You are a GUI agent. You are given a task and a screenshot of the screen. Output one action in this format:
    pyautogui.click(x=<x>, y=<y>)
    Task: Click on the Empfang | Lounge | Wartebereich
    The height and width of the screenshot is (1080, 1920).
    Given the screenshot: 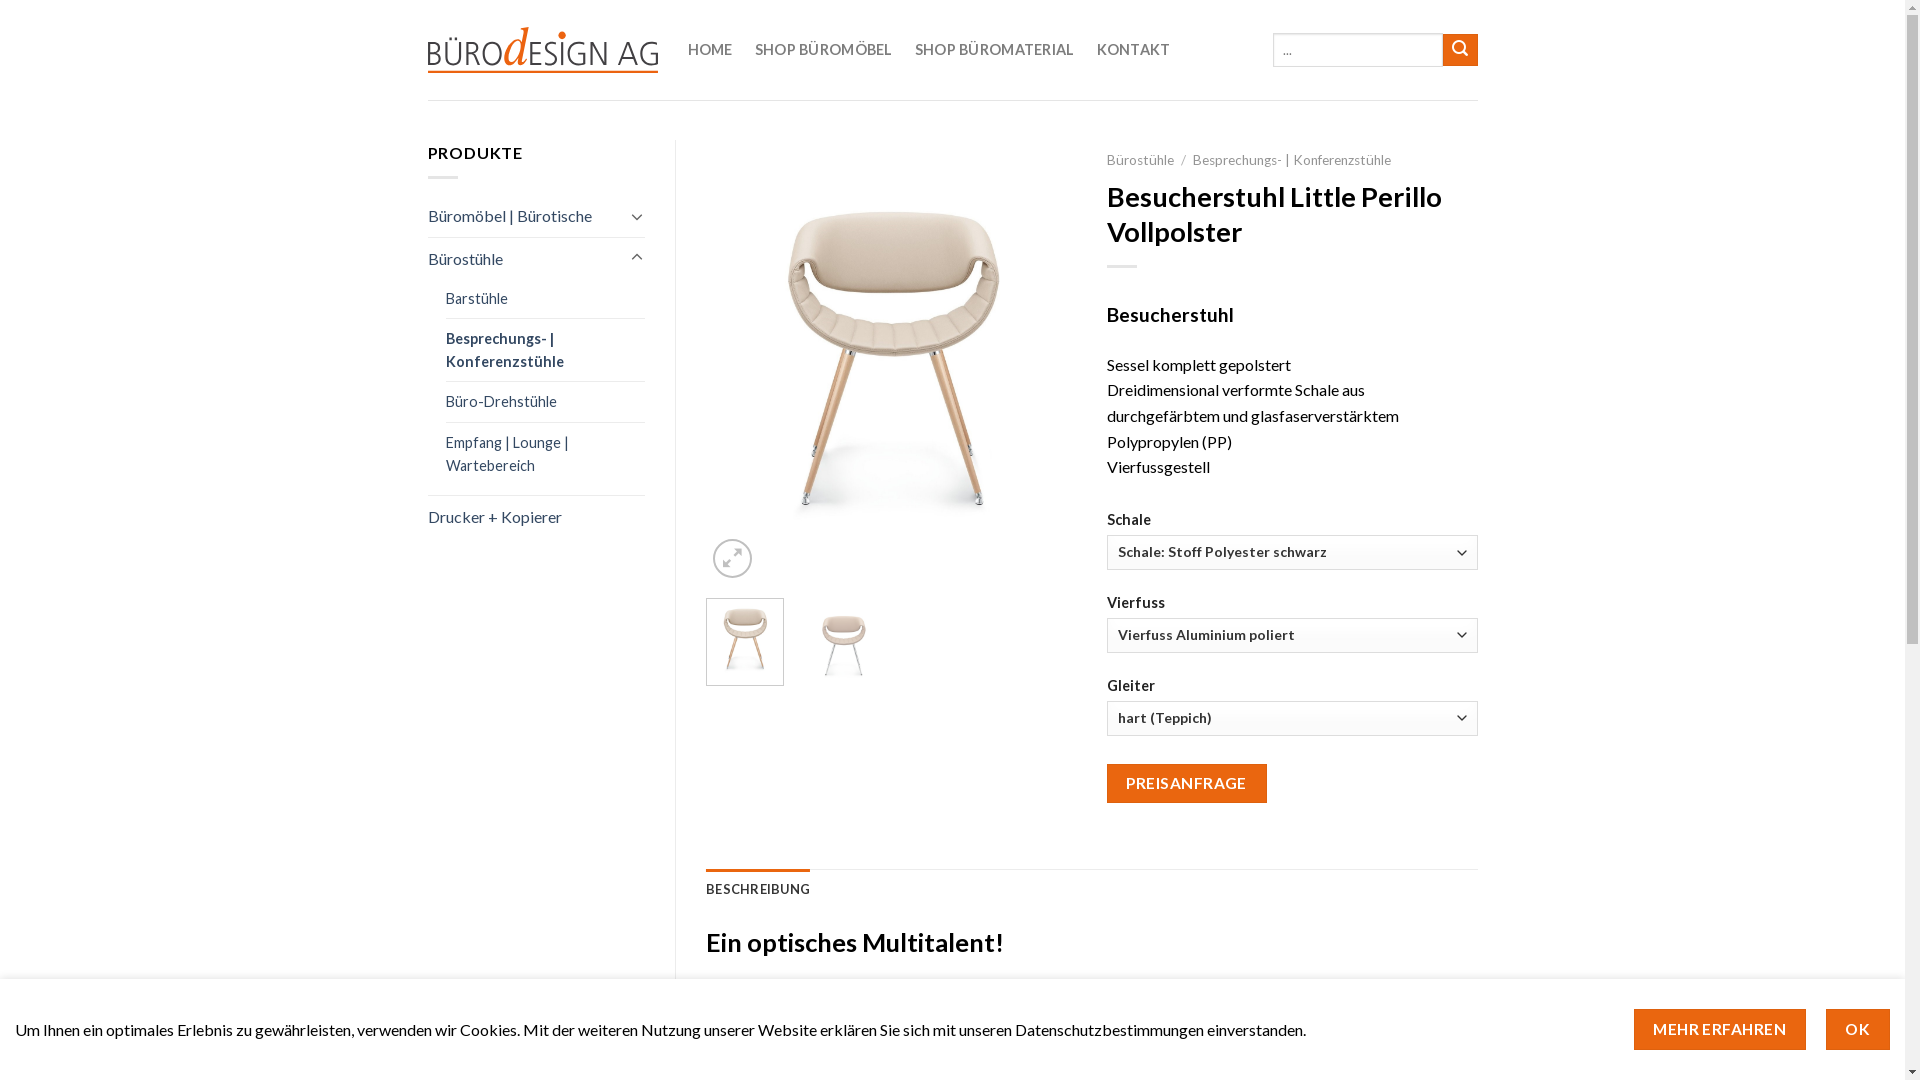 What is the action you would take?
    pyautogui.click(x=546, y=454)
    